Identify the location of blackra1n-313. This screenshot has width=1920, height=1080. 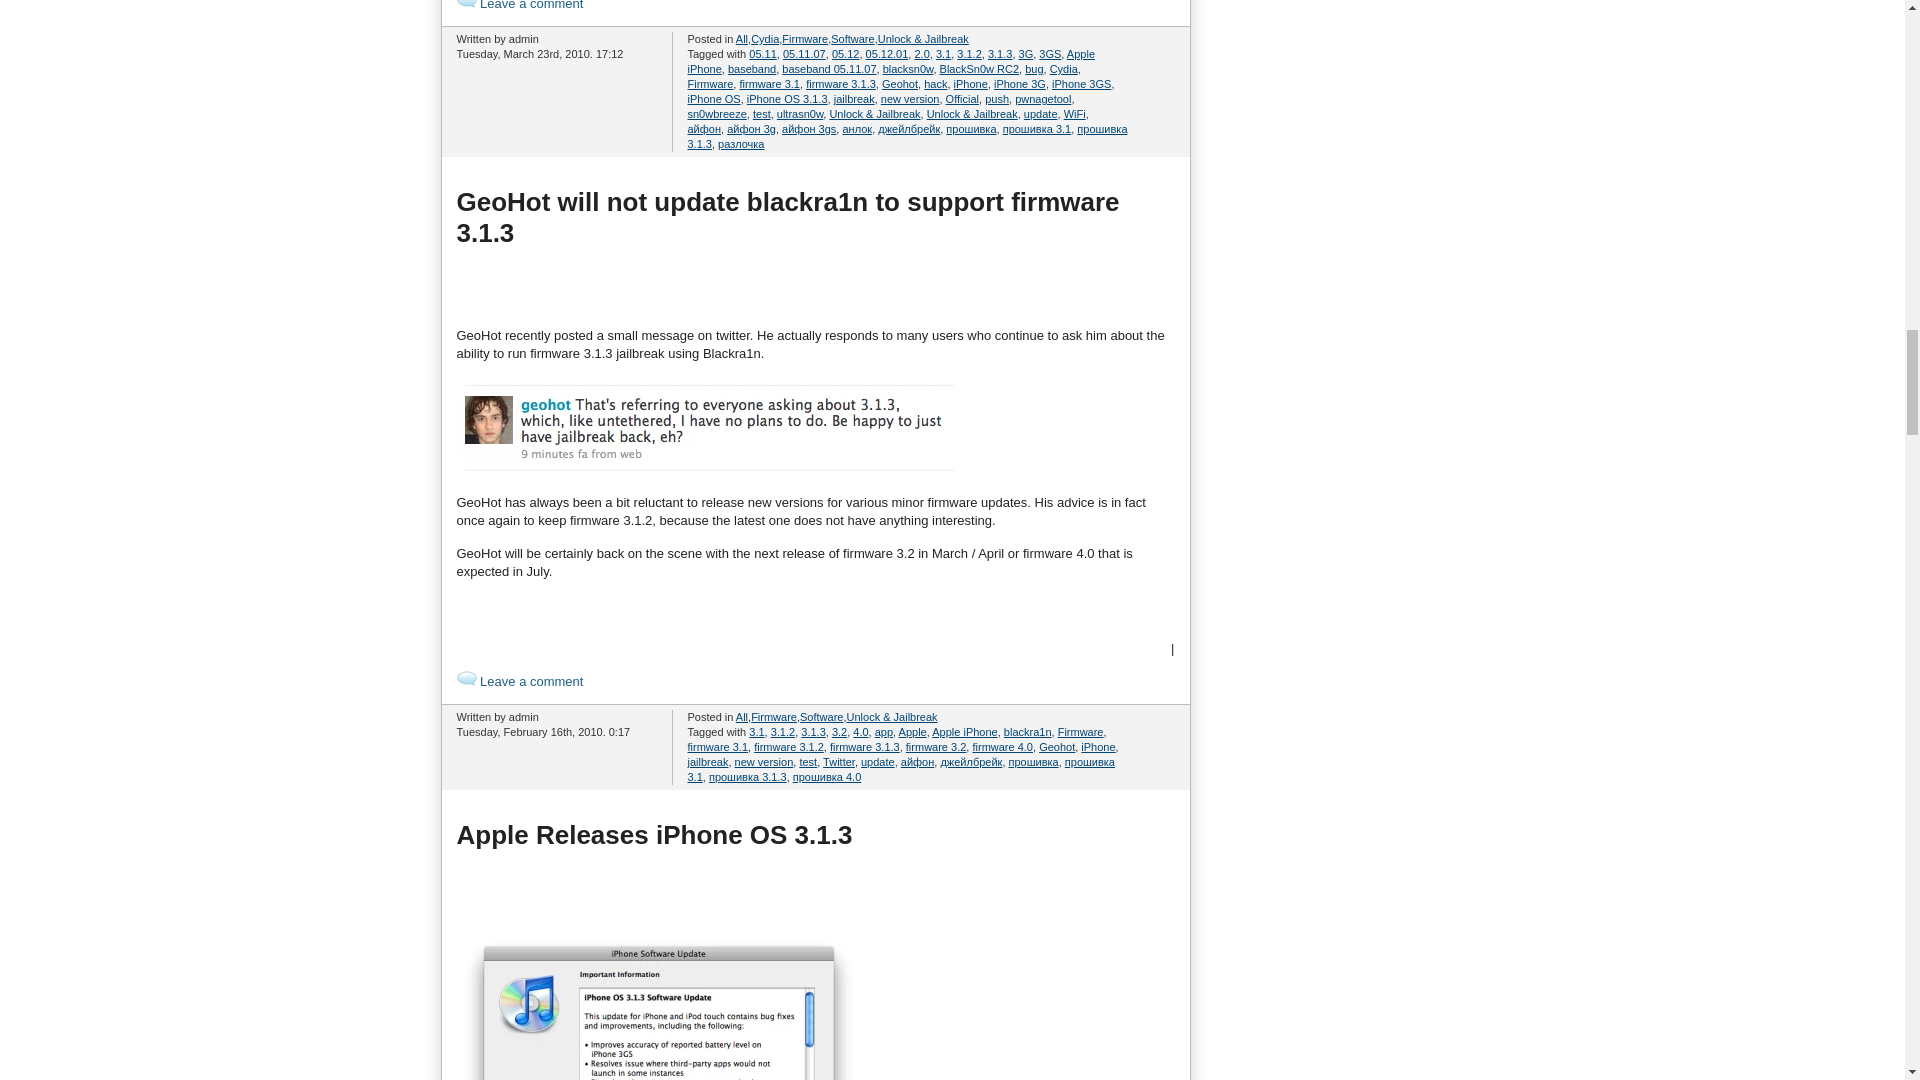
(705, 428).